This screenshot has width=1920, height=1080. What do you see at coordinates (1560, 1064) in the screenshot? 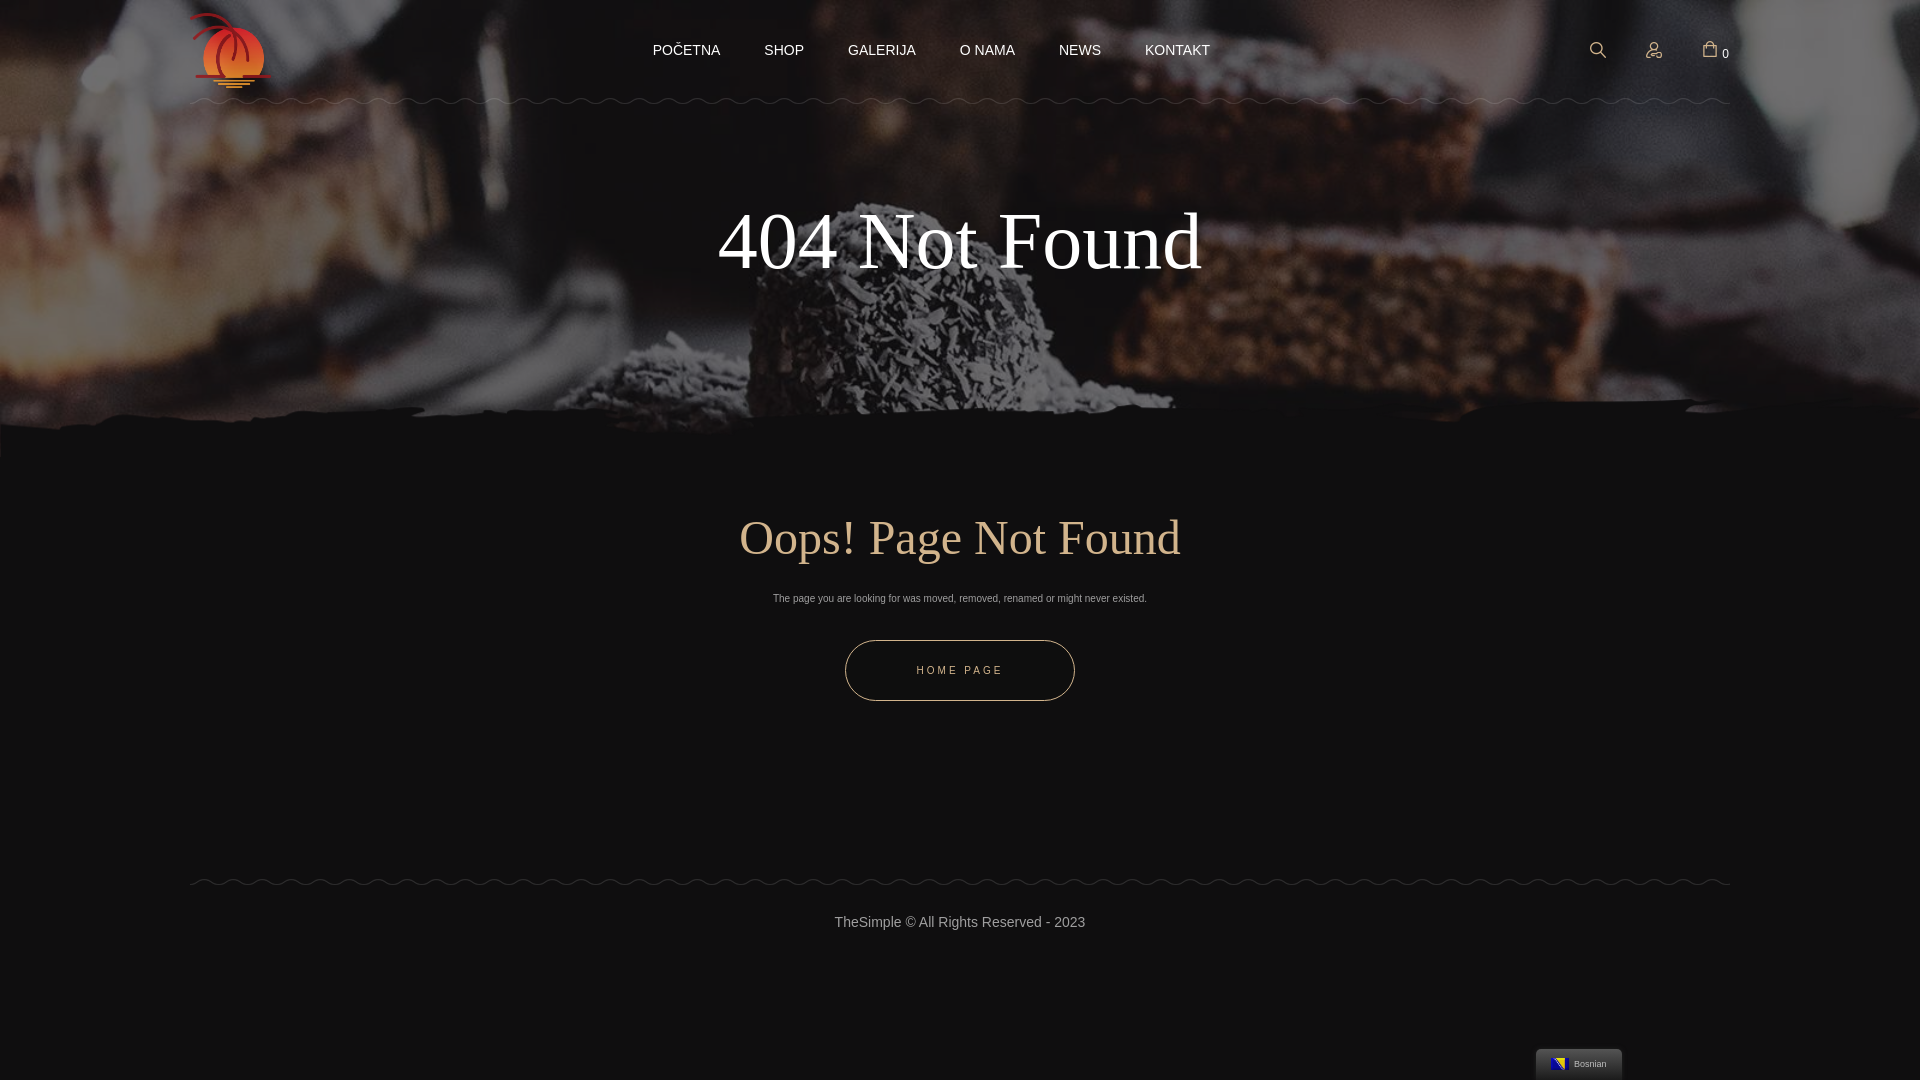
I see `Bosnian` at bounding box center [1560, 1064].